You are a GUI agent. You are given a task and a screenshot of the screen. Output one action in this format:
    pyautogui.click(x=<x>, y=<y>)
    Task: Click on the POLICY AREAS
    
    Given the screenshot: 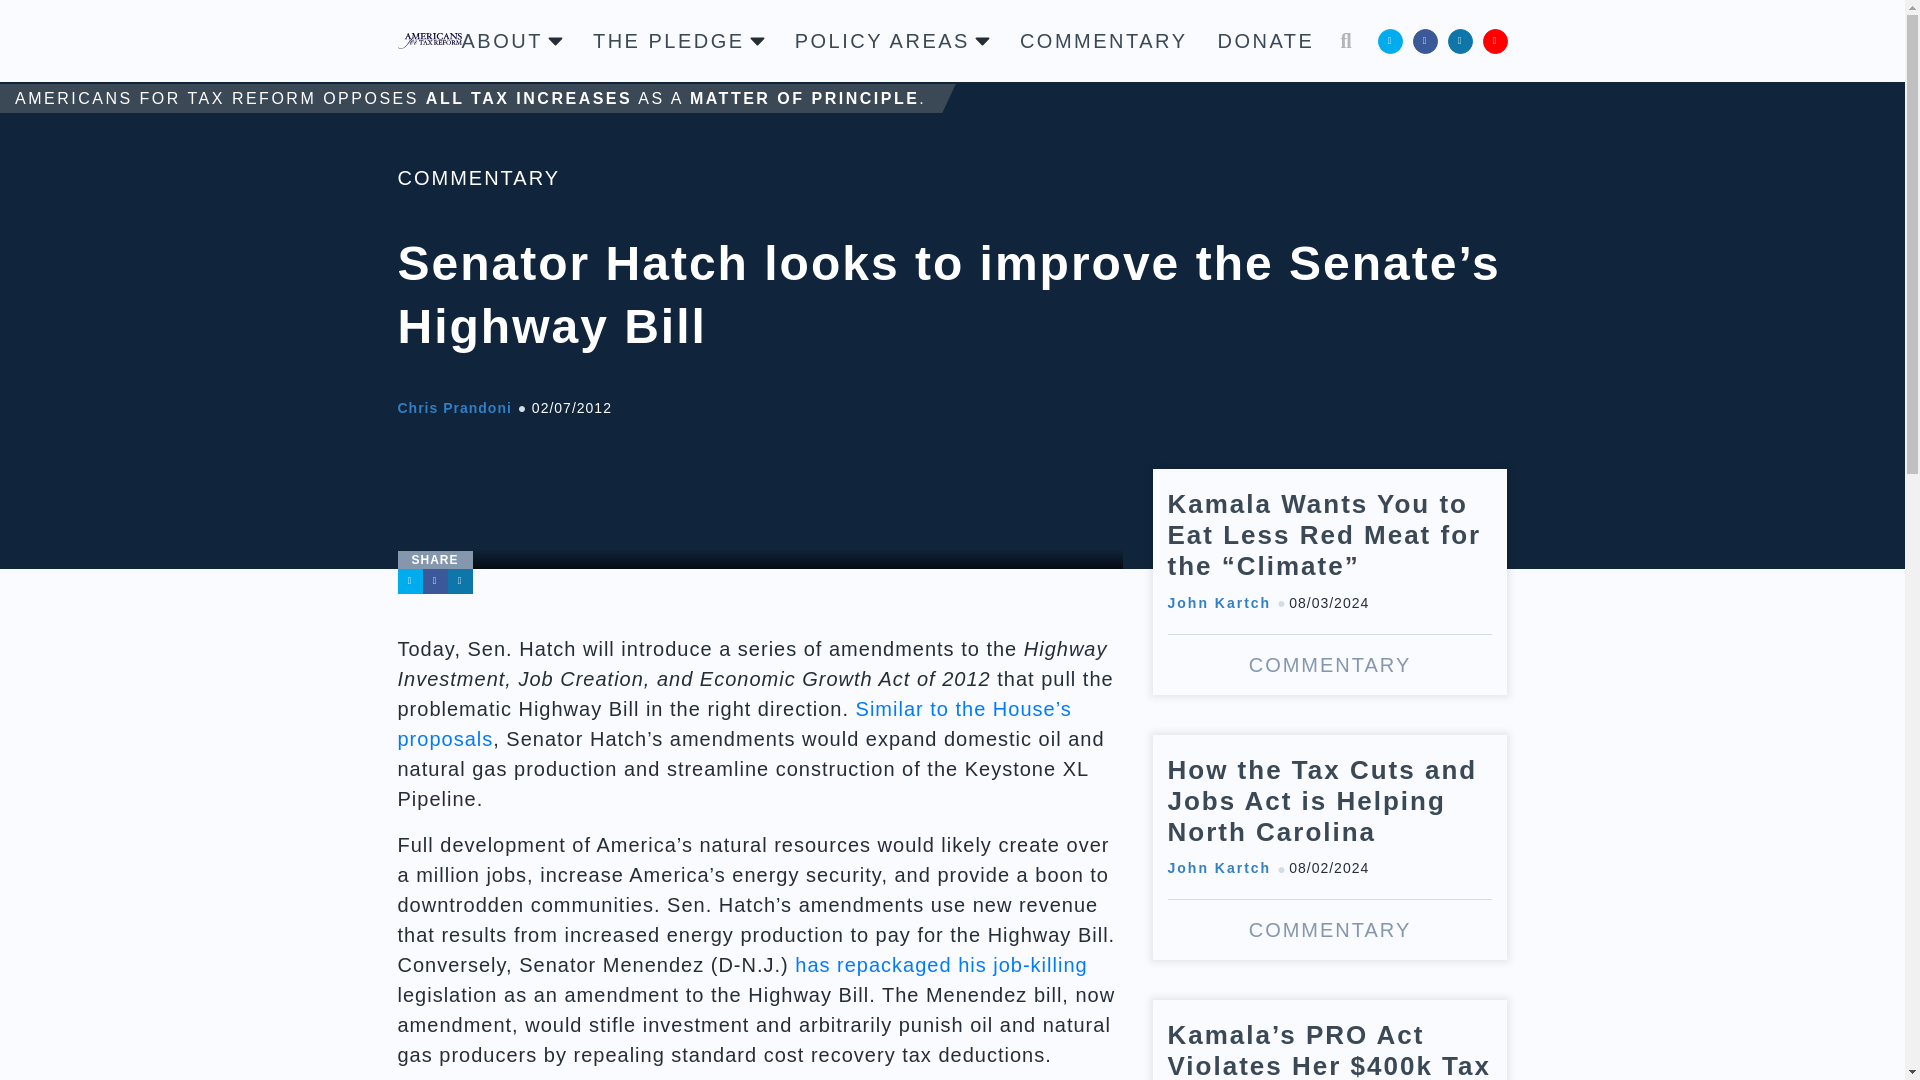 What is the action you would take?
    pyautogui.click(x=892, y=40)
    